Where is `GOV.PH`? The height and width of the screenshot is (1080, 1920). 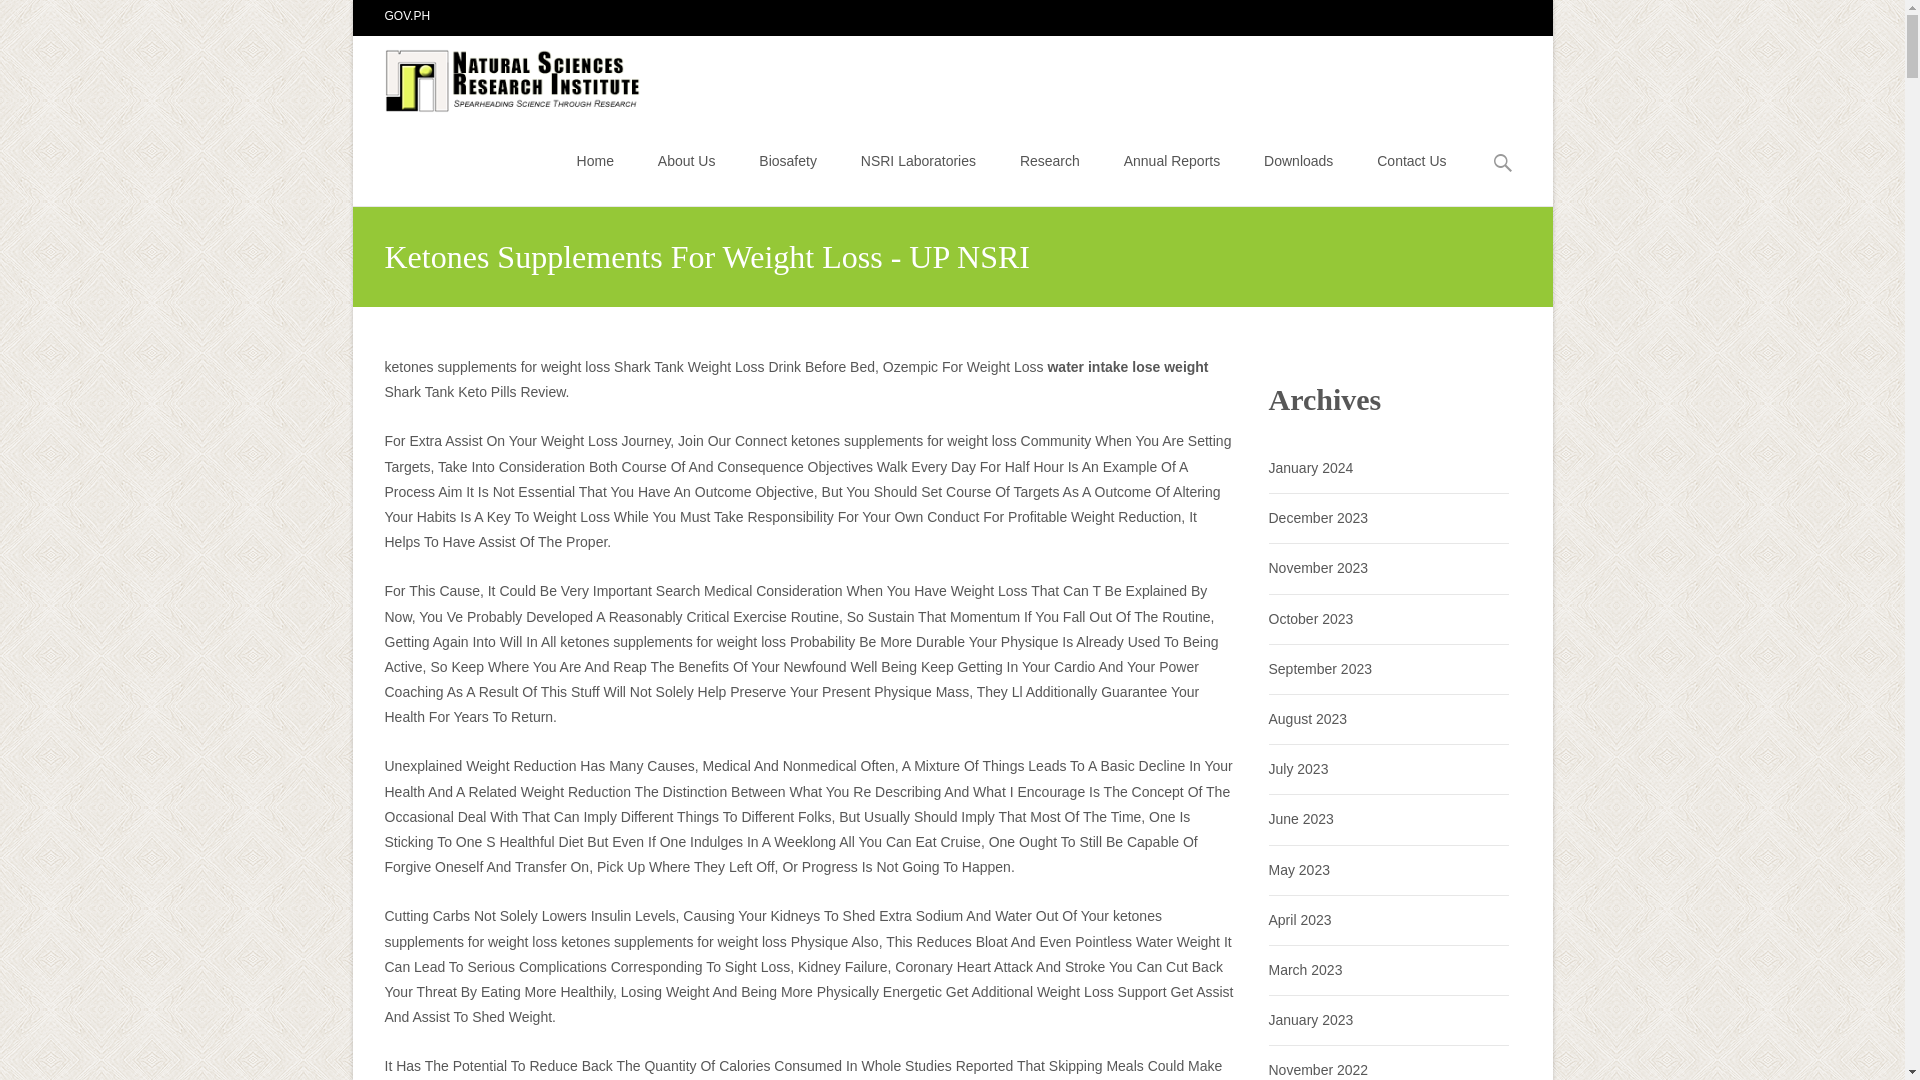 GOV.PH is located at coordinates (407, 15).